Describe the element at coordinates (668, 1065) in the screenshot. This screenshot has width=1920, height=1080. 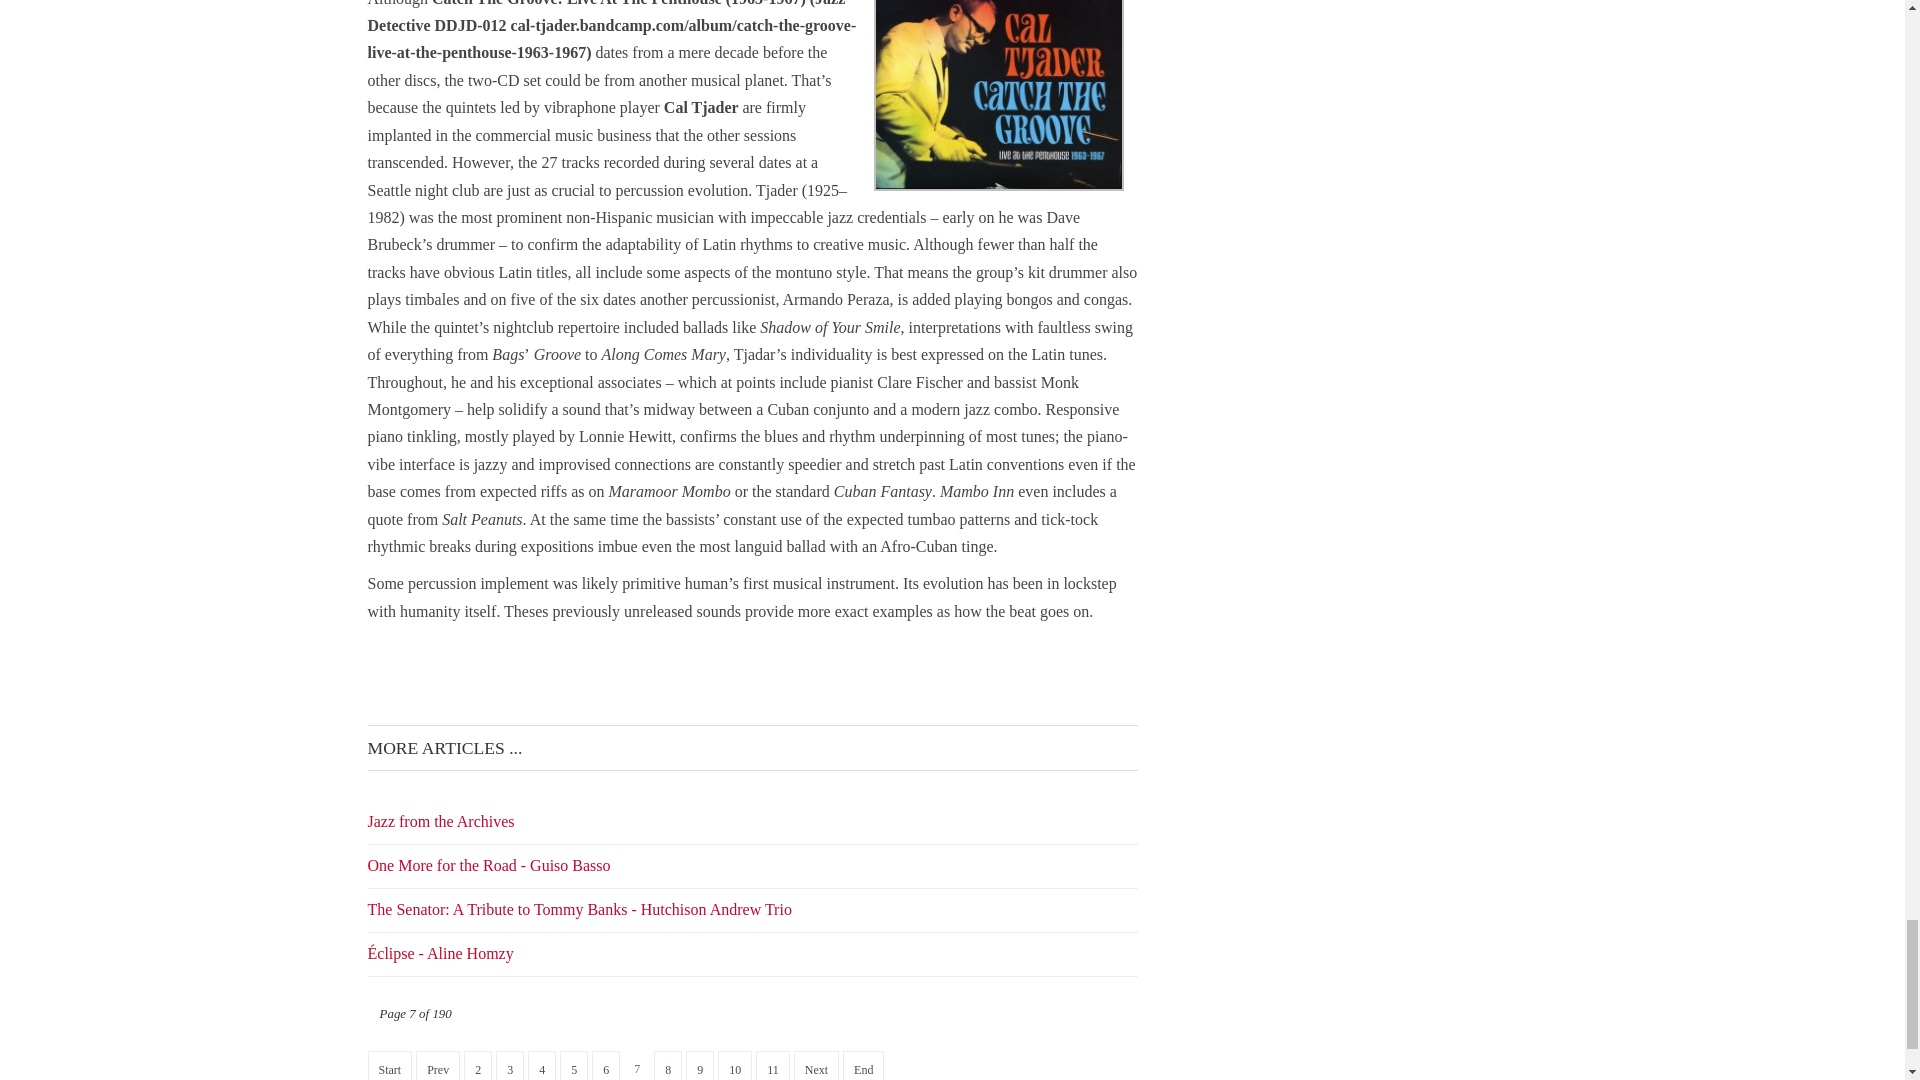
I see `8` at that location.